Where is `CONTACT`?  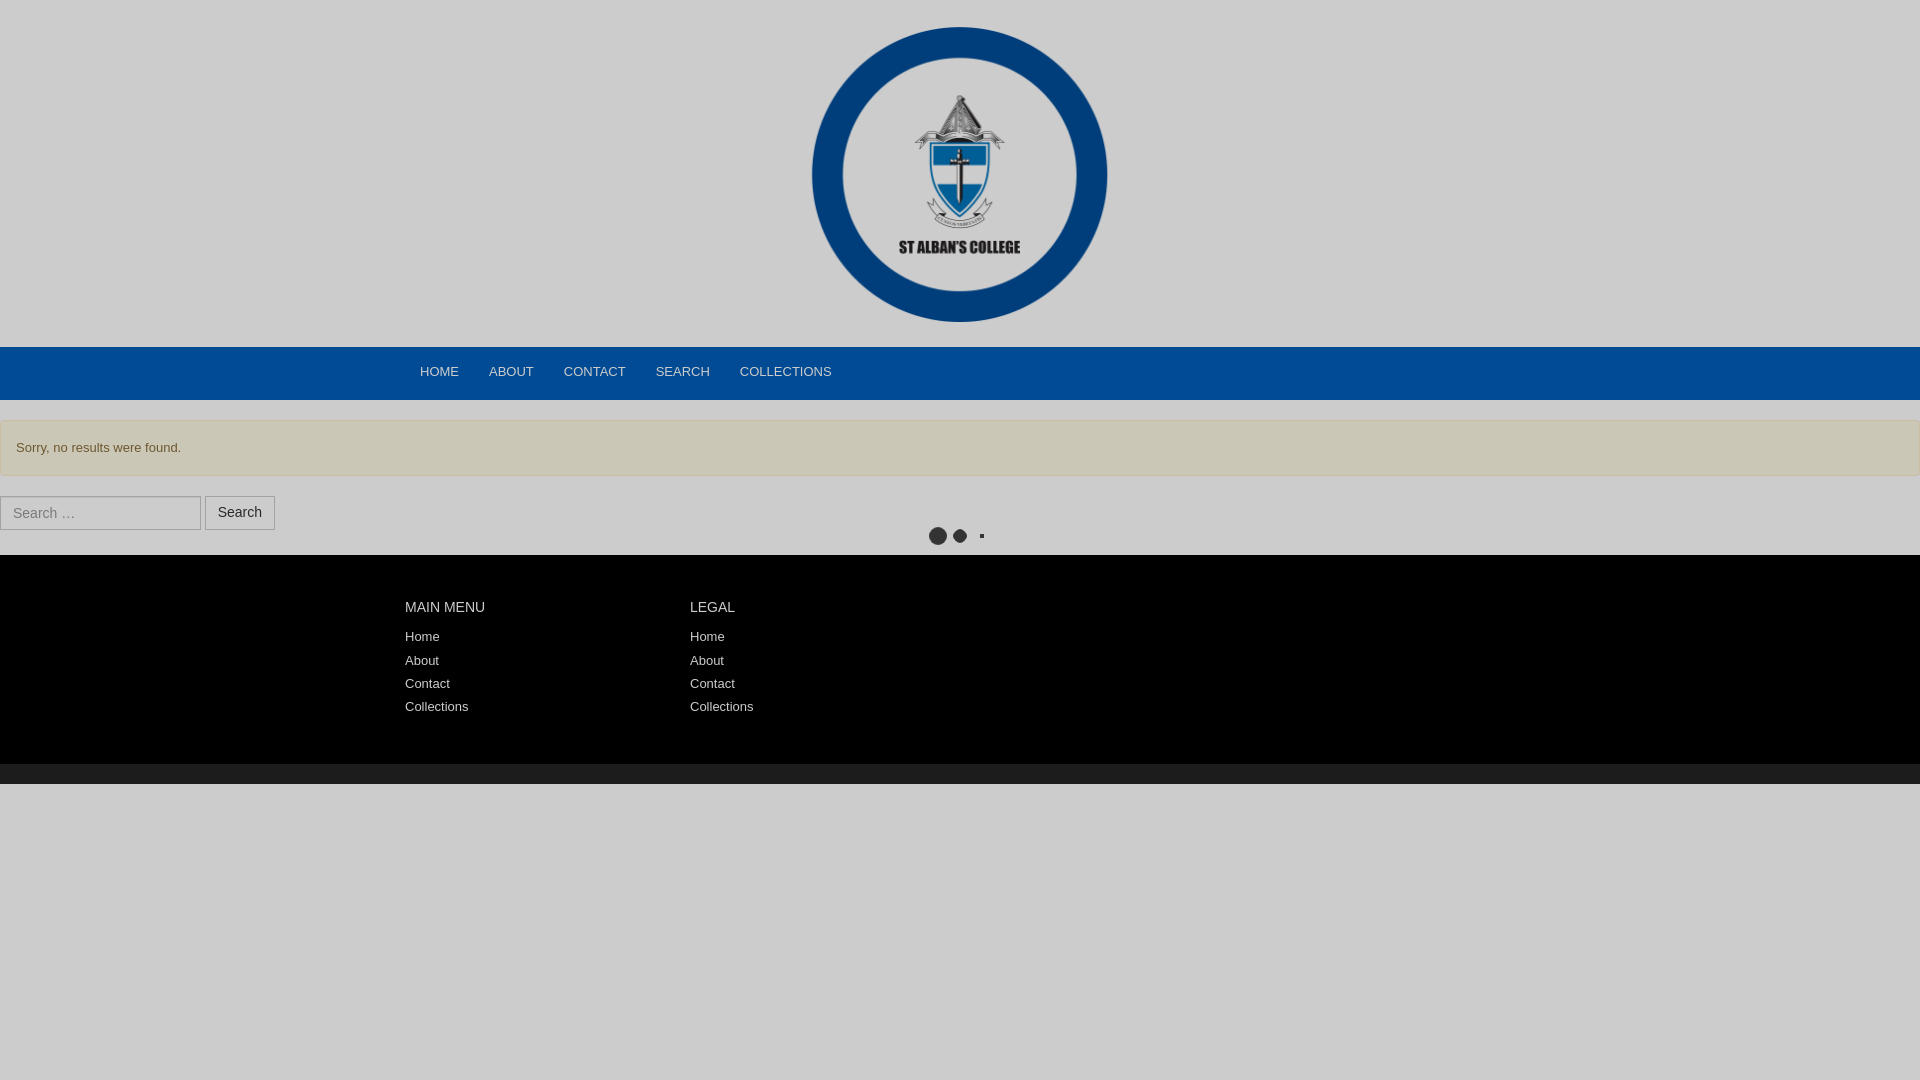 CONTACT is located at coordinates (595, 372).